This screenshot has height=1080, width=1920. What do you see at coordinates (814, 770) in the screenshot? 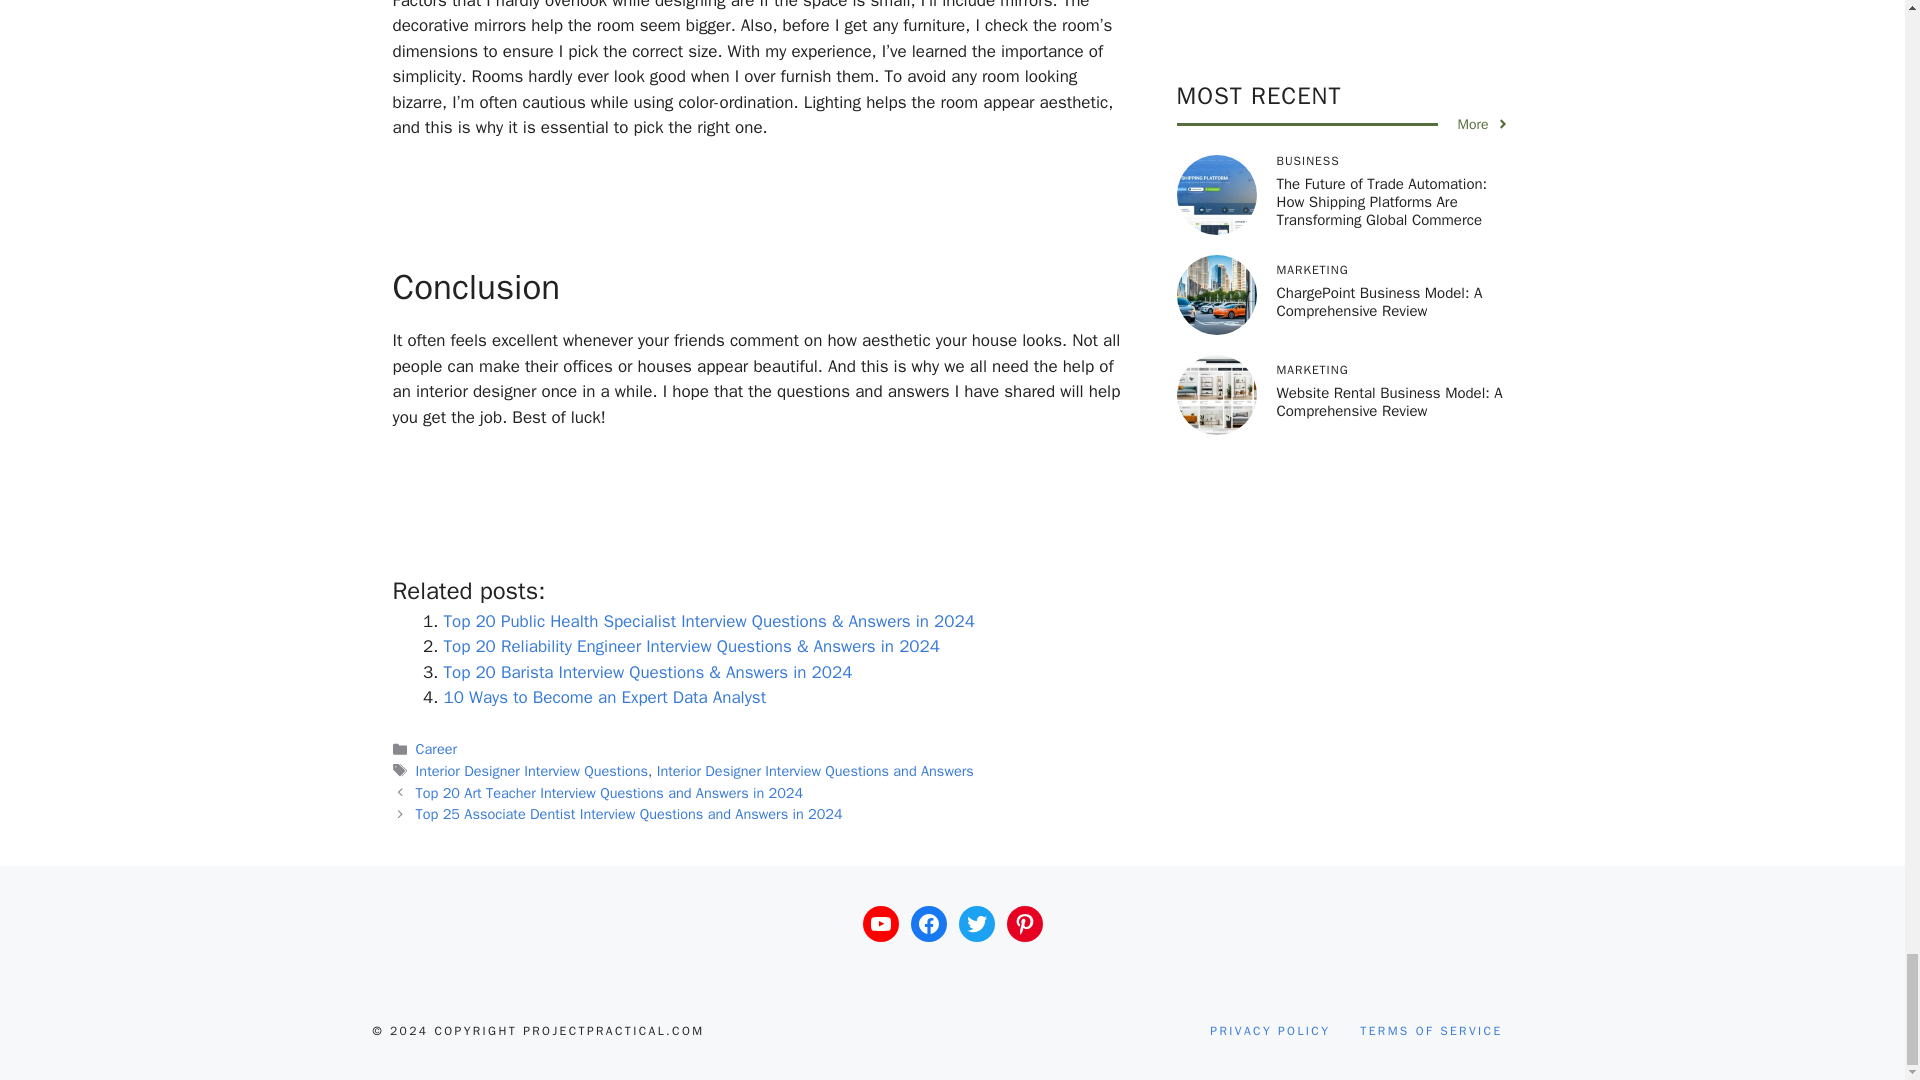
I see `Interior Designer Interview Questions and Answers` at bounding box center [814, 770].